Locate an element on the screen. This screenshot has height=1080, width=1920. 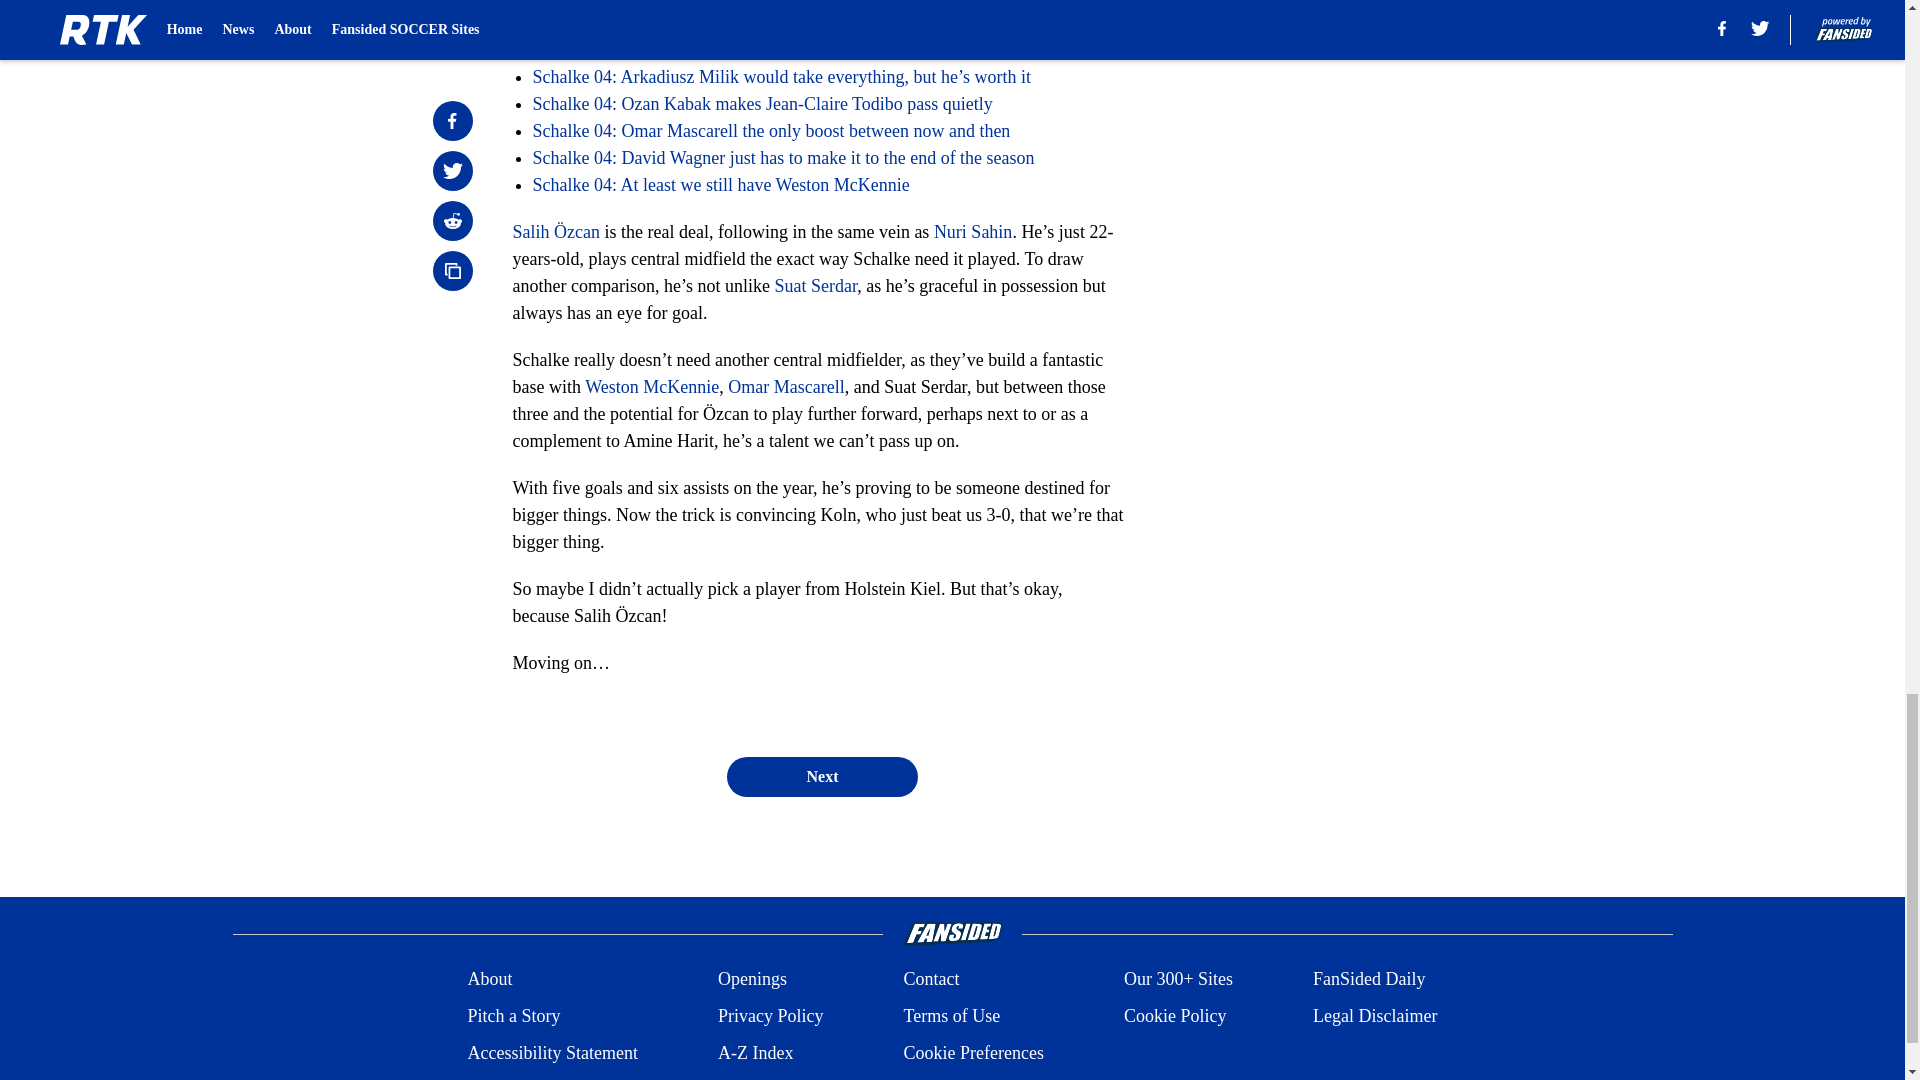
Privacy Policy is located at coordinates (770, 1016).